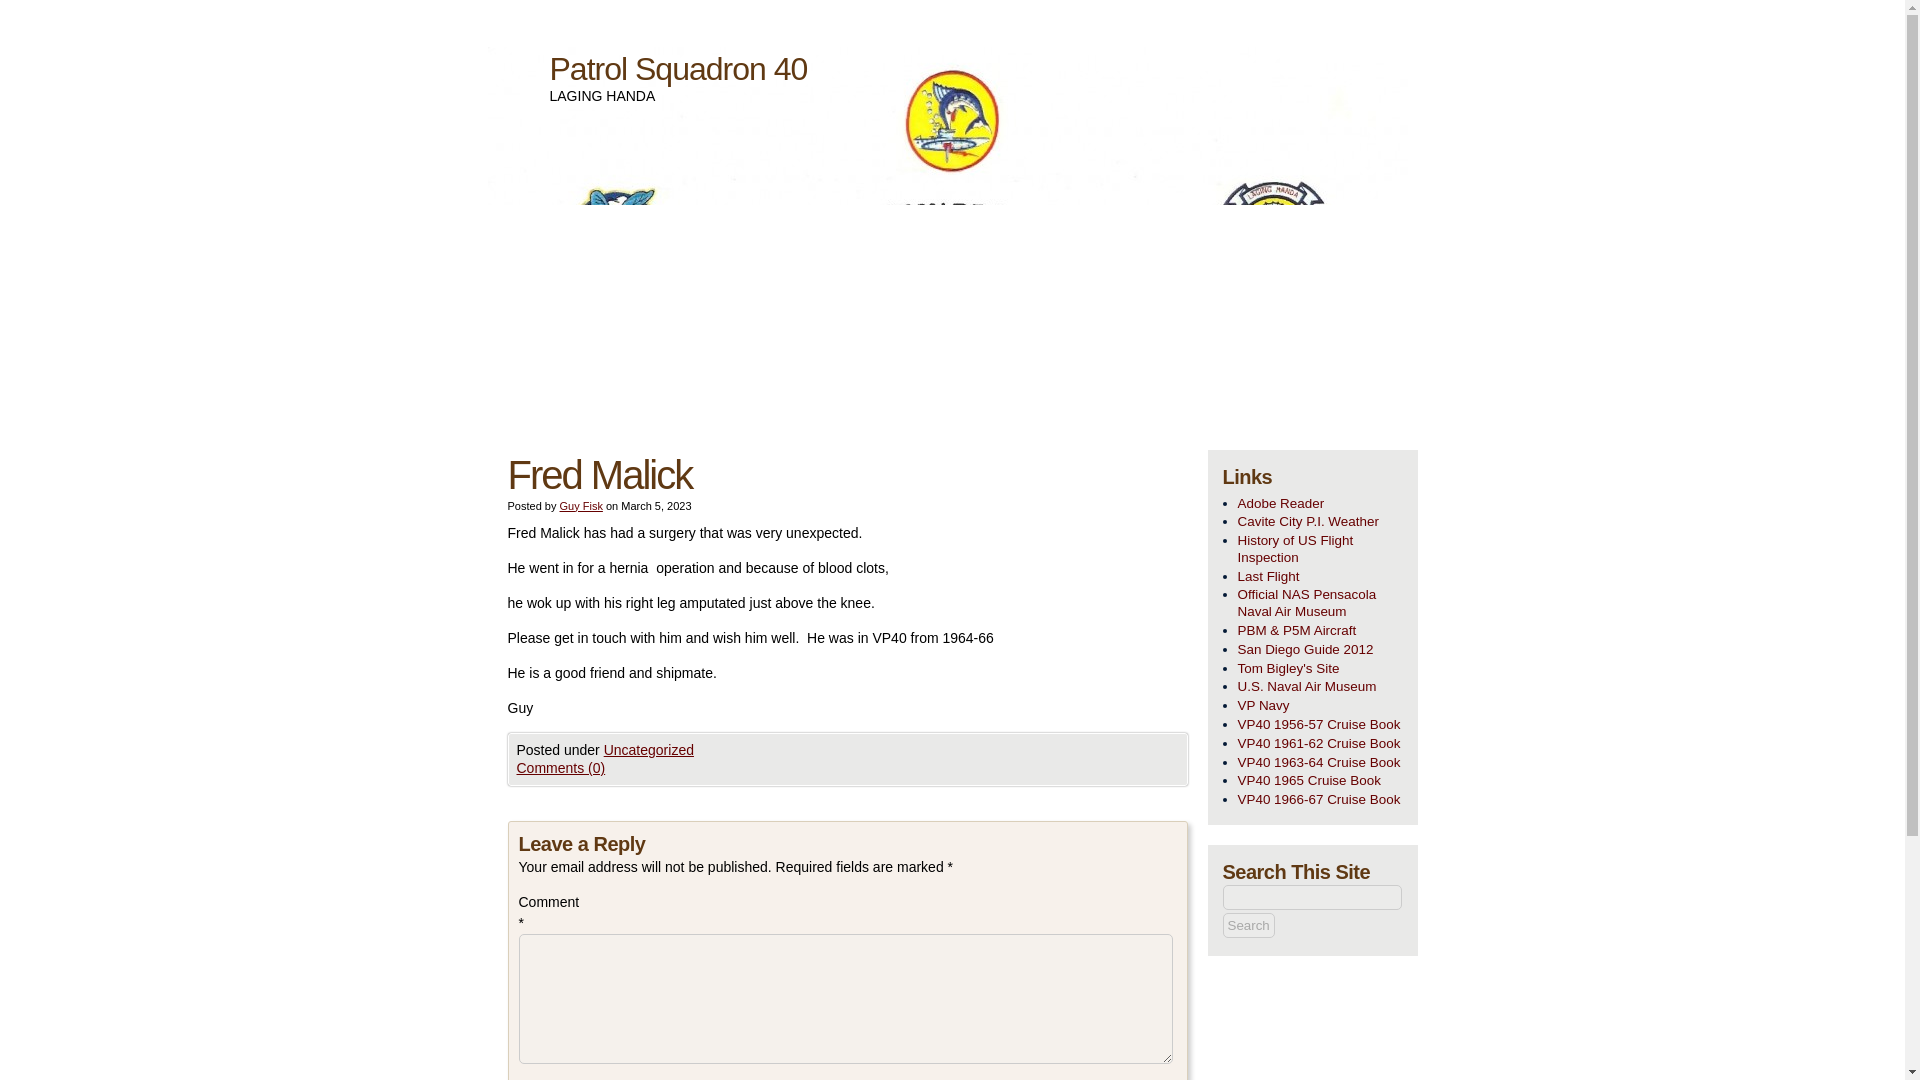 This screenshot has width=1920, height=1080. Describe the element at coordinates (580, 506) in the screenshot. I see `Posts by Guy Fisk` at that location.